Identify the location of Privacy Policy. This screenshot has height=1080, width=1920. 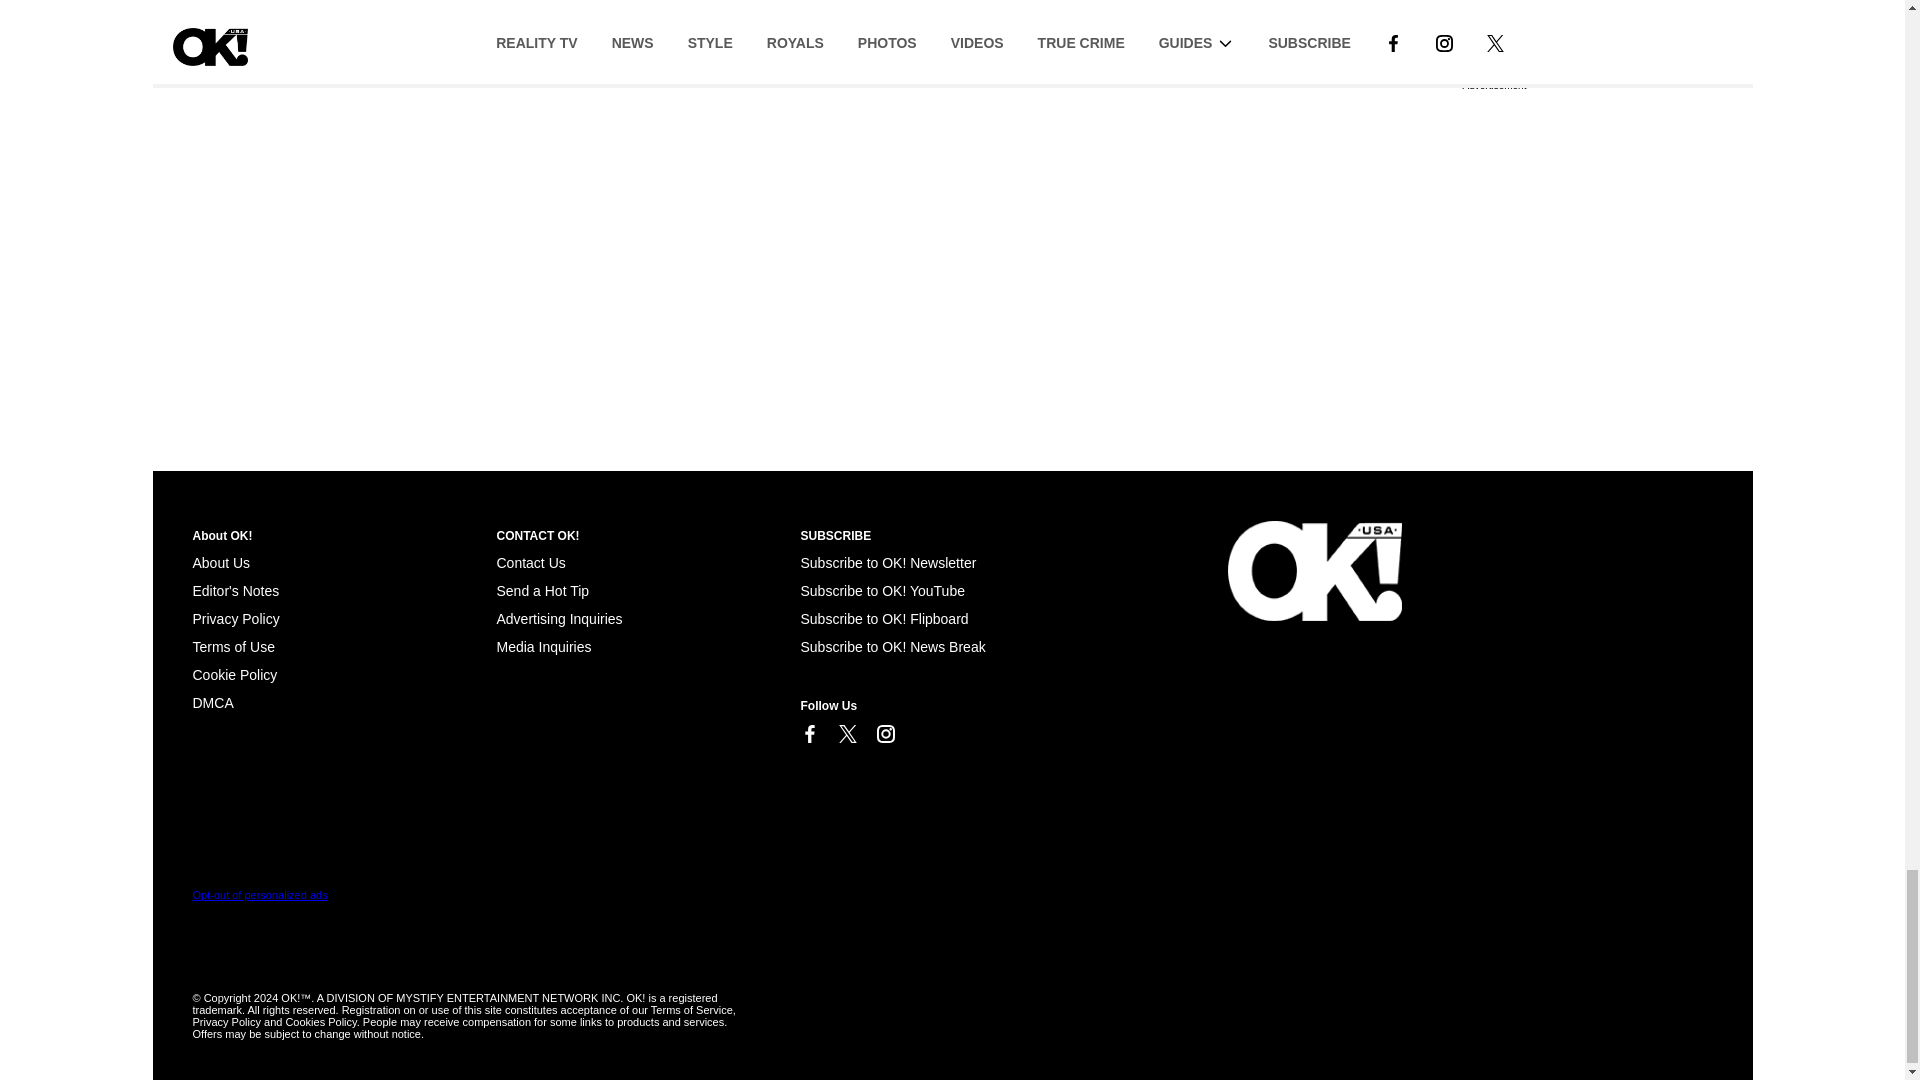
(235, 619).